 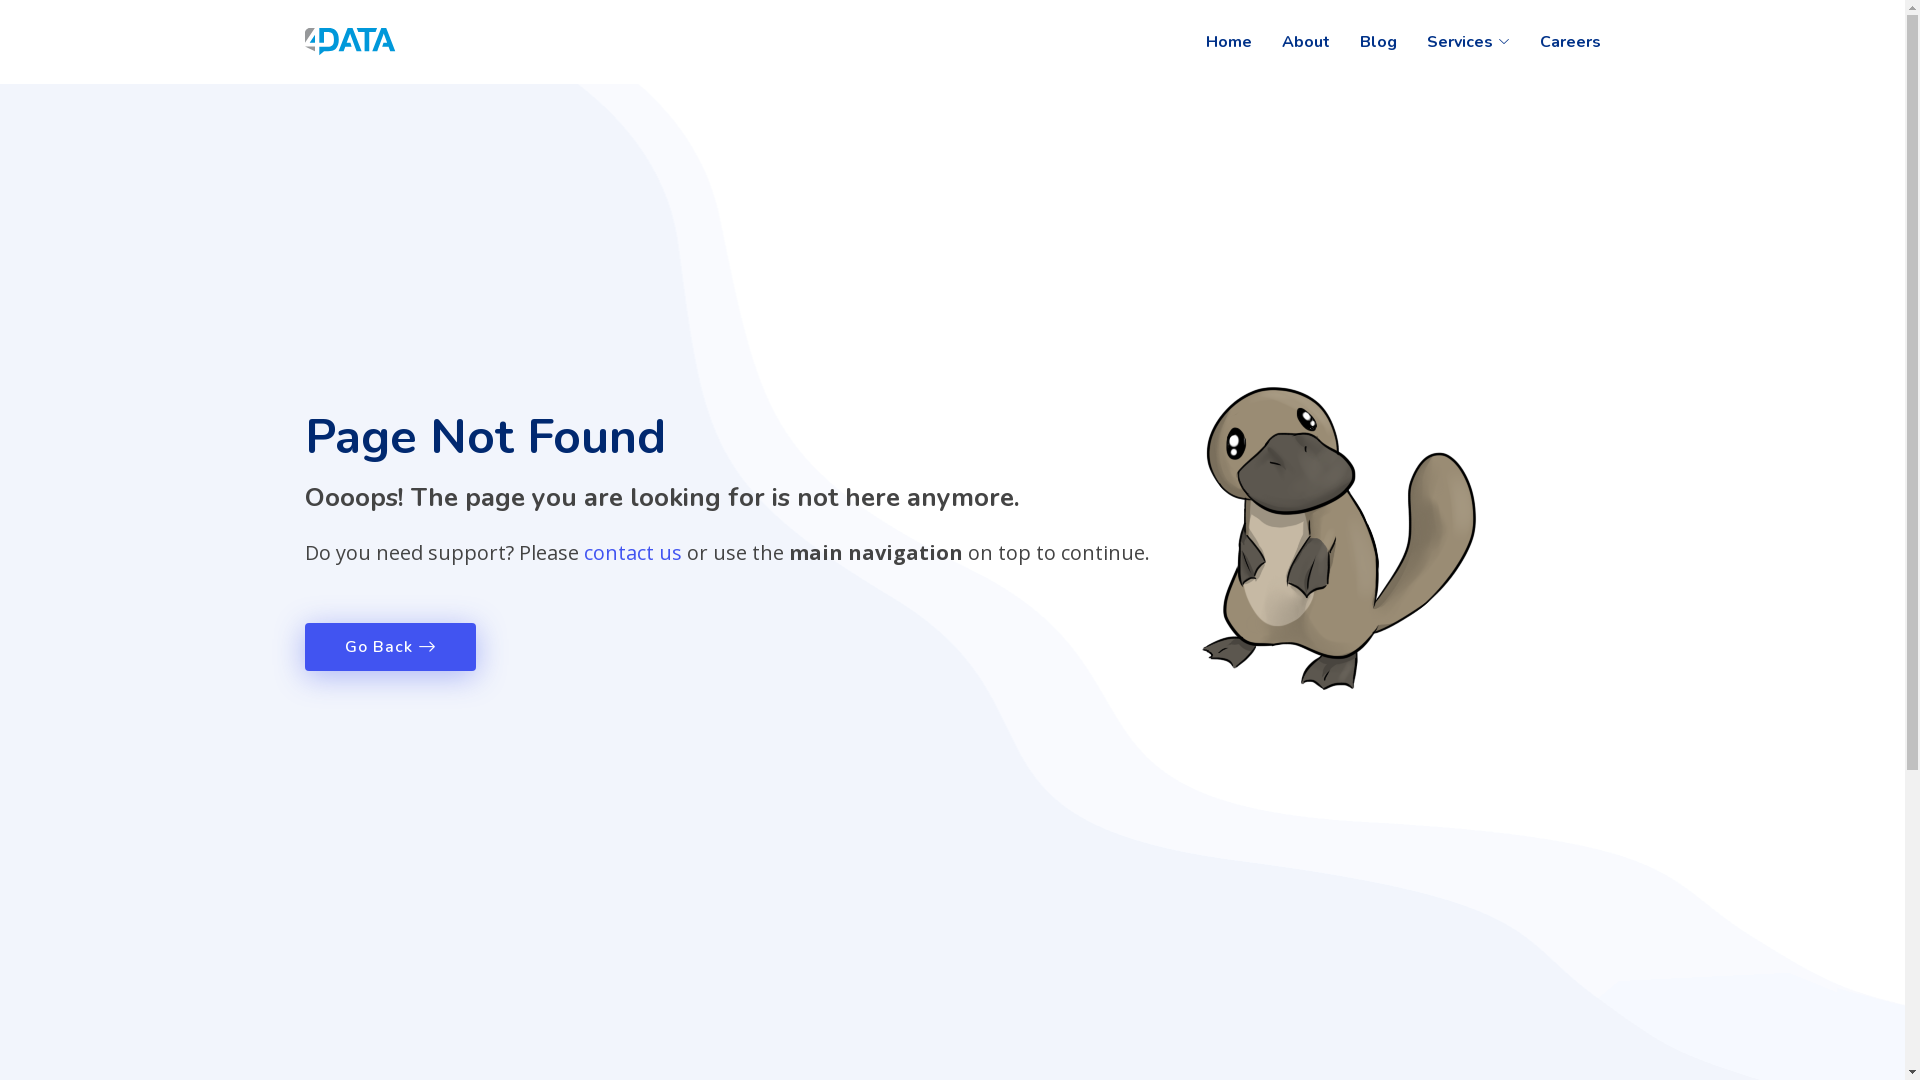 I want to click on Home, so click(x=1214, y=42).